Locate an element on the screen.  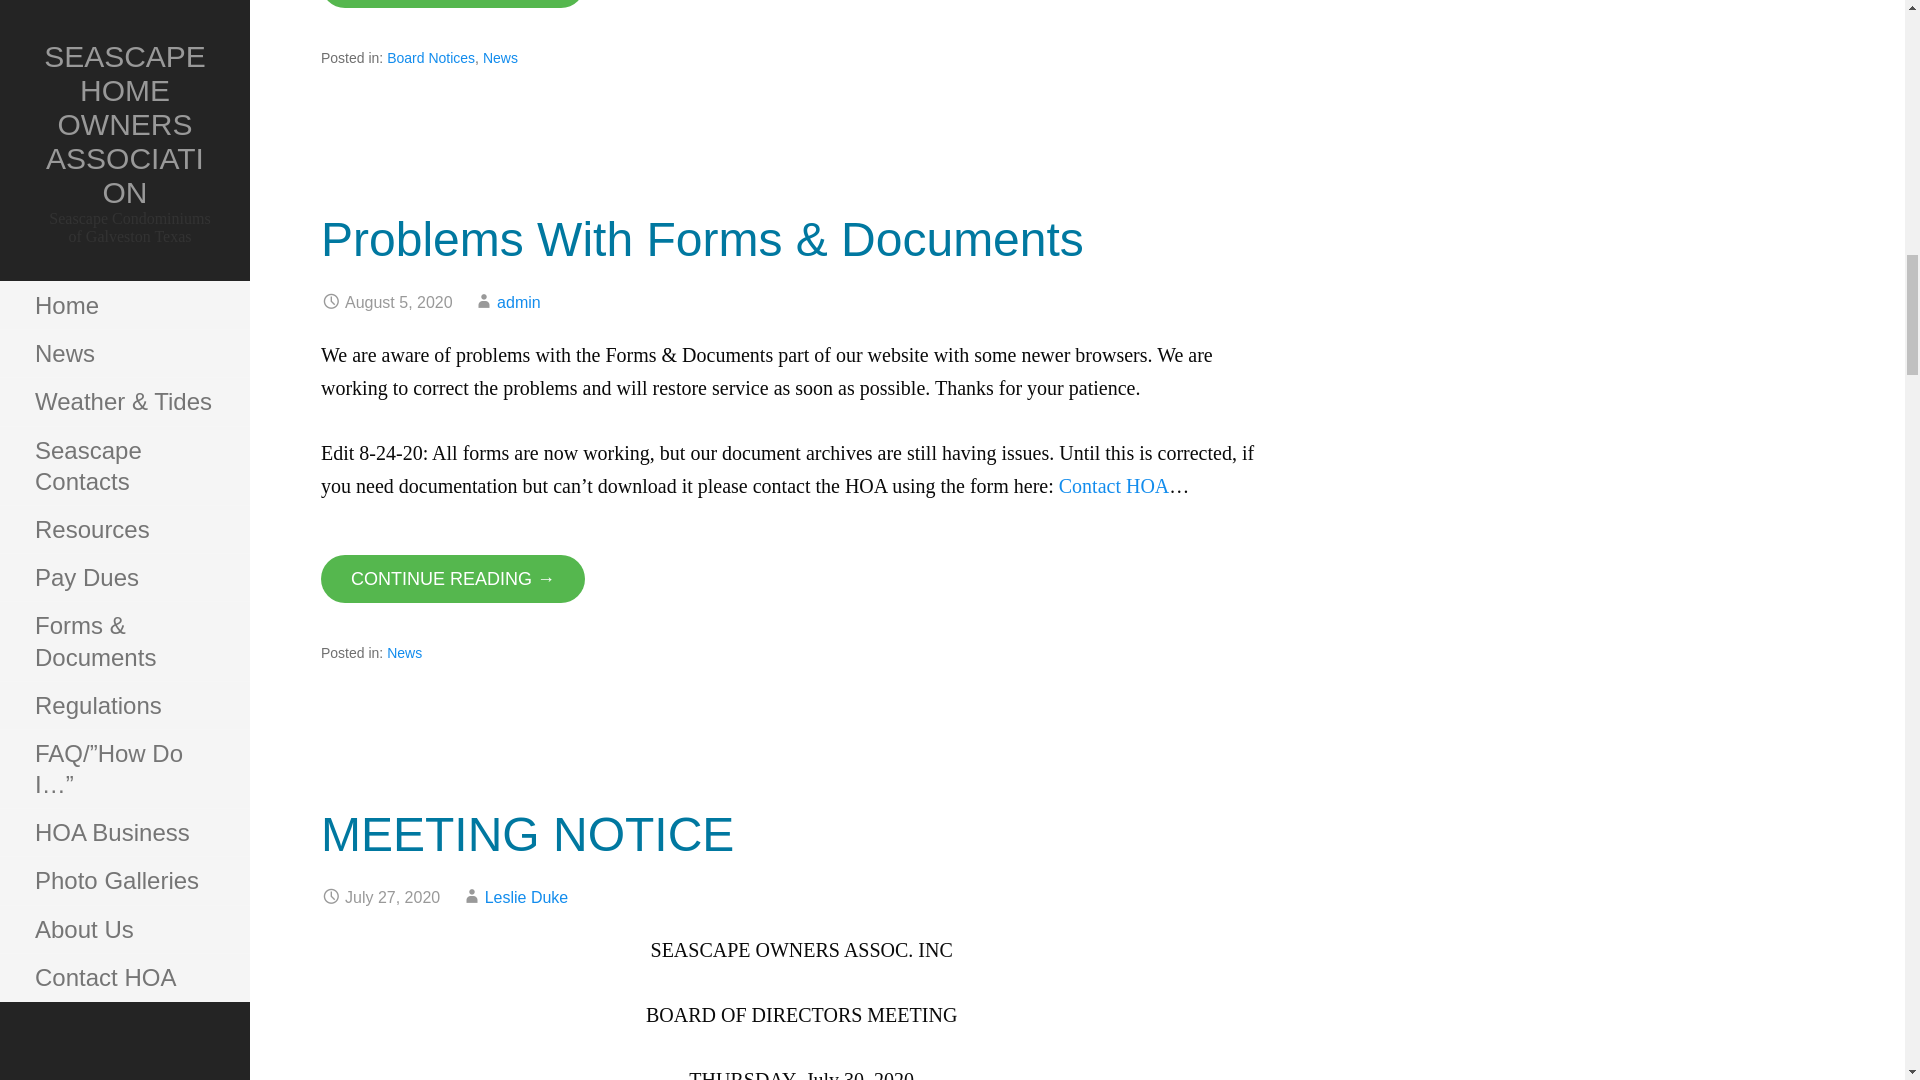
admin is located at coordinates (519, 302).